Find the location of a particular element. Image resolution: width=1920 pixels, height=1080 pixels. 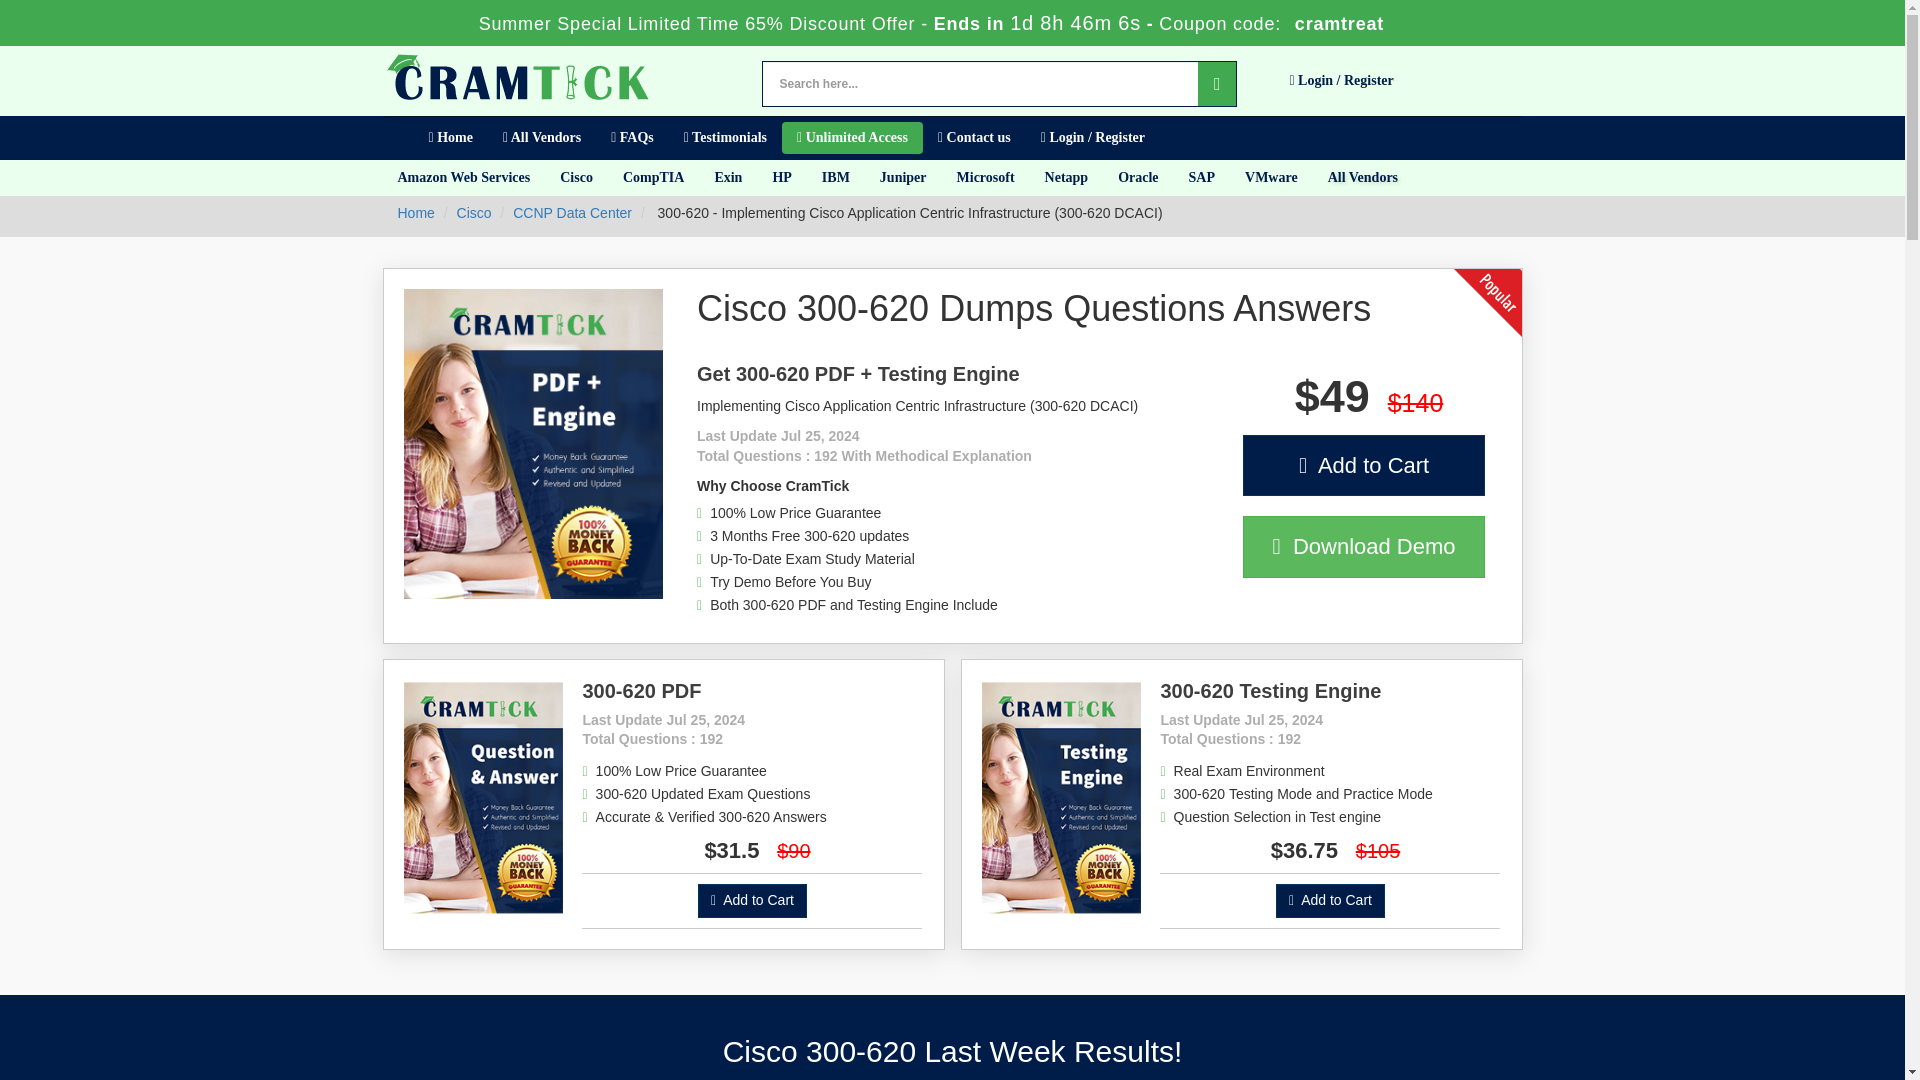

 Download Demo is located at coordinates (1364, 546).